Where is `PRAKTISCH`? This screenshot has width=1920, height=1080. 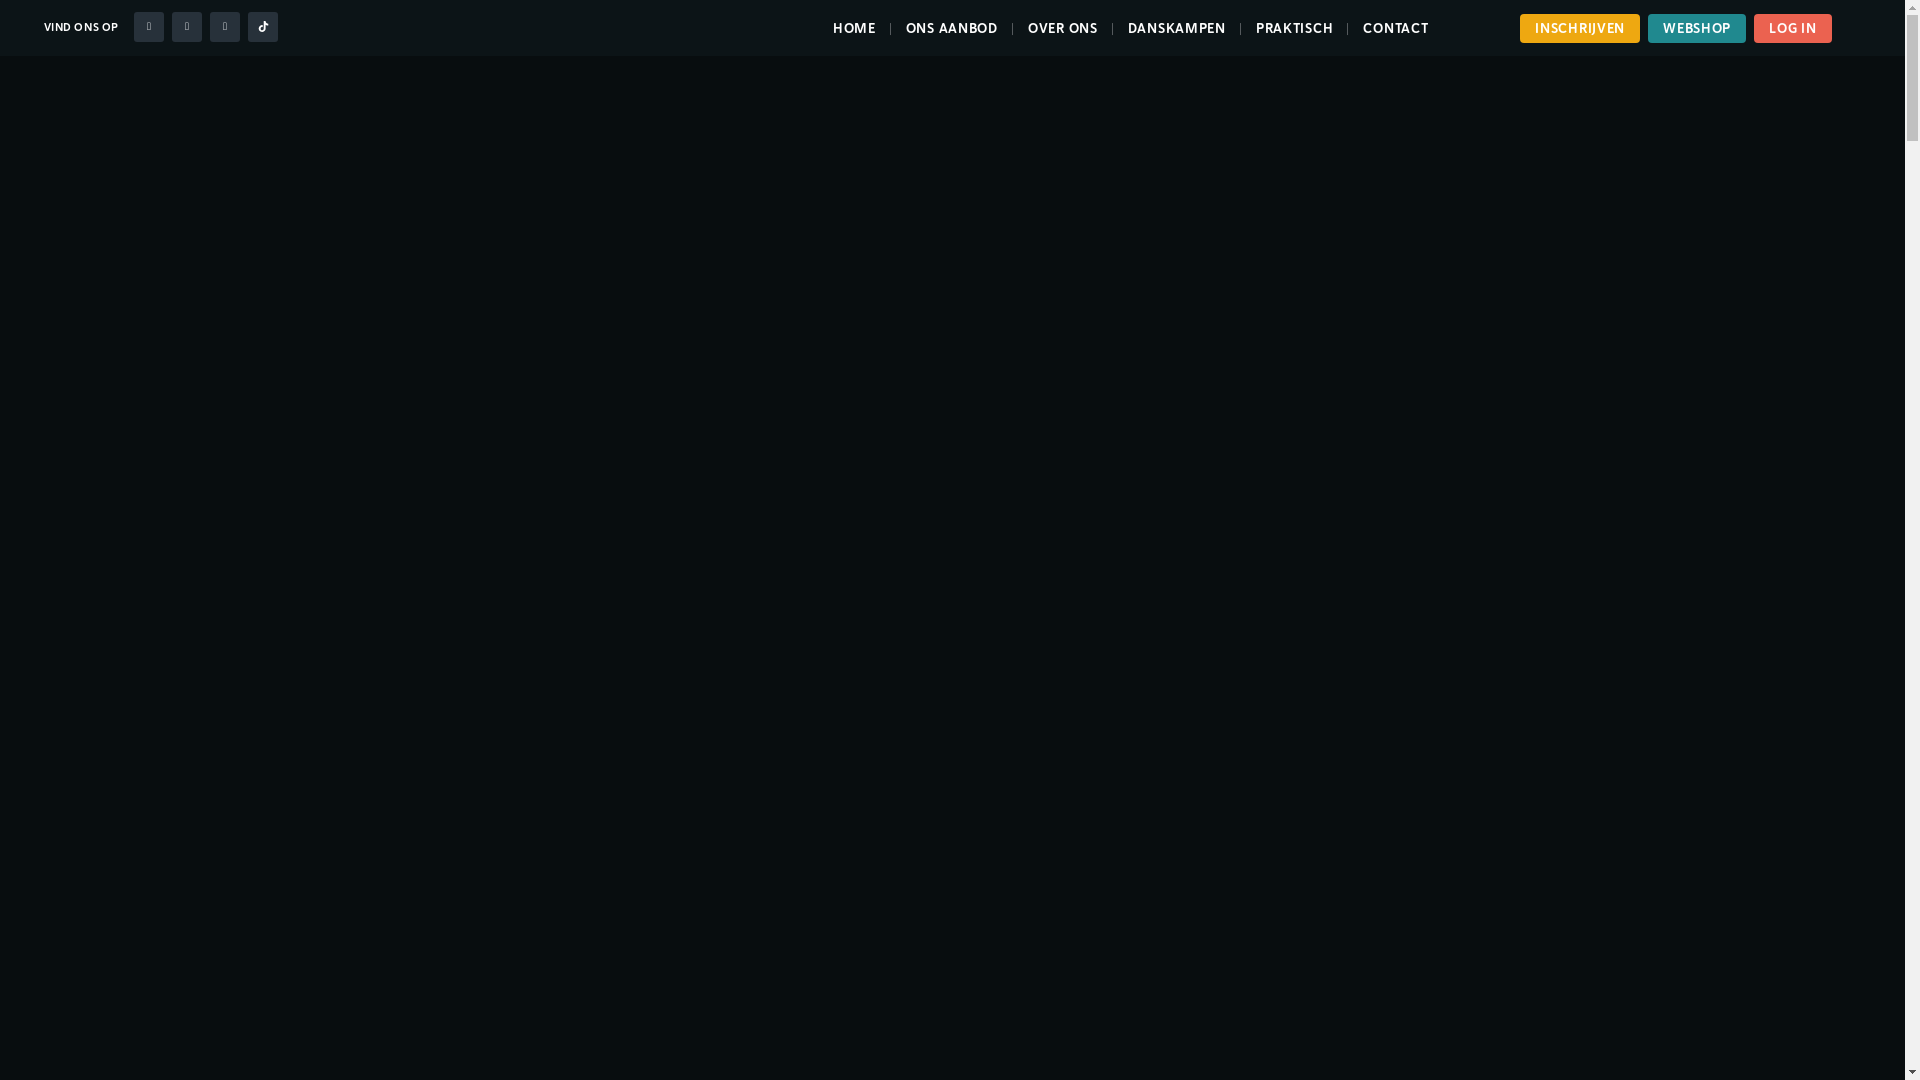
PRAKTISCH is located at coordinates (1294, 28).